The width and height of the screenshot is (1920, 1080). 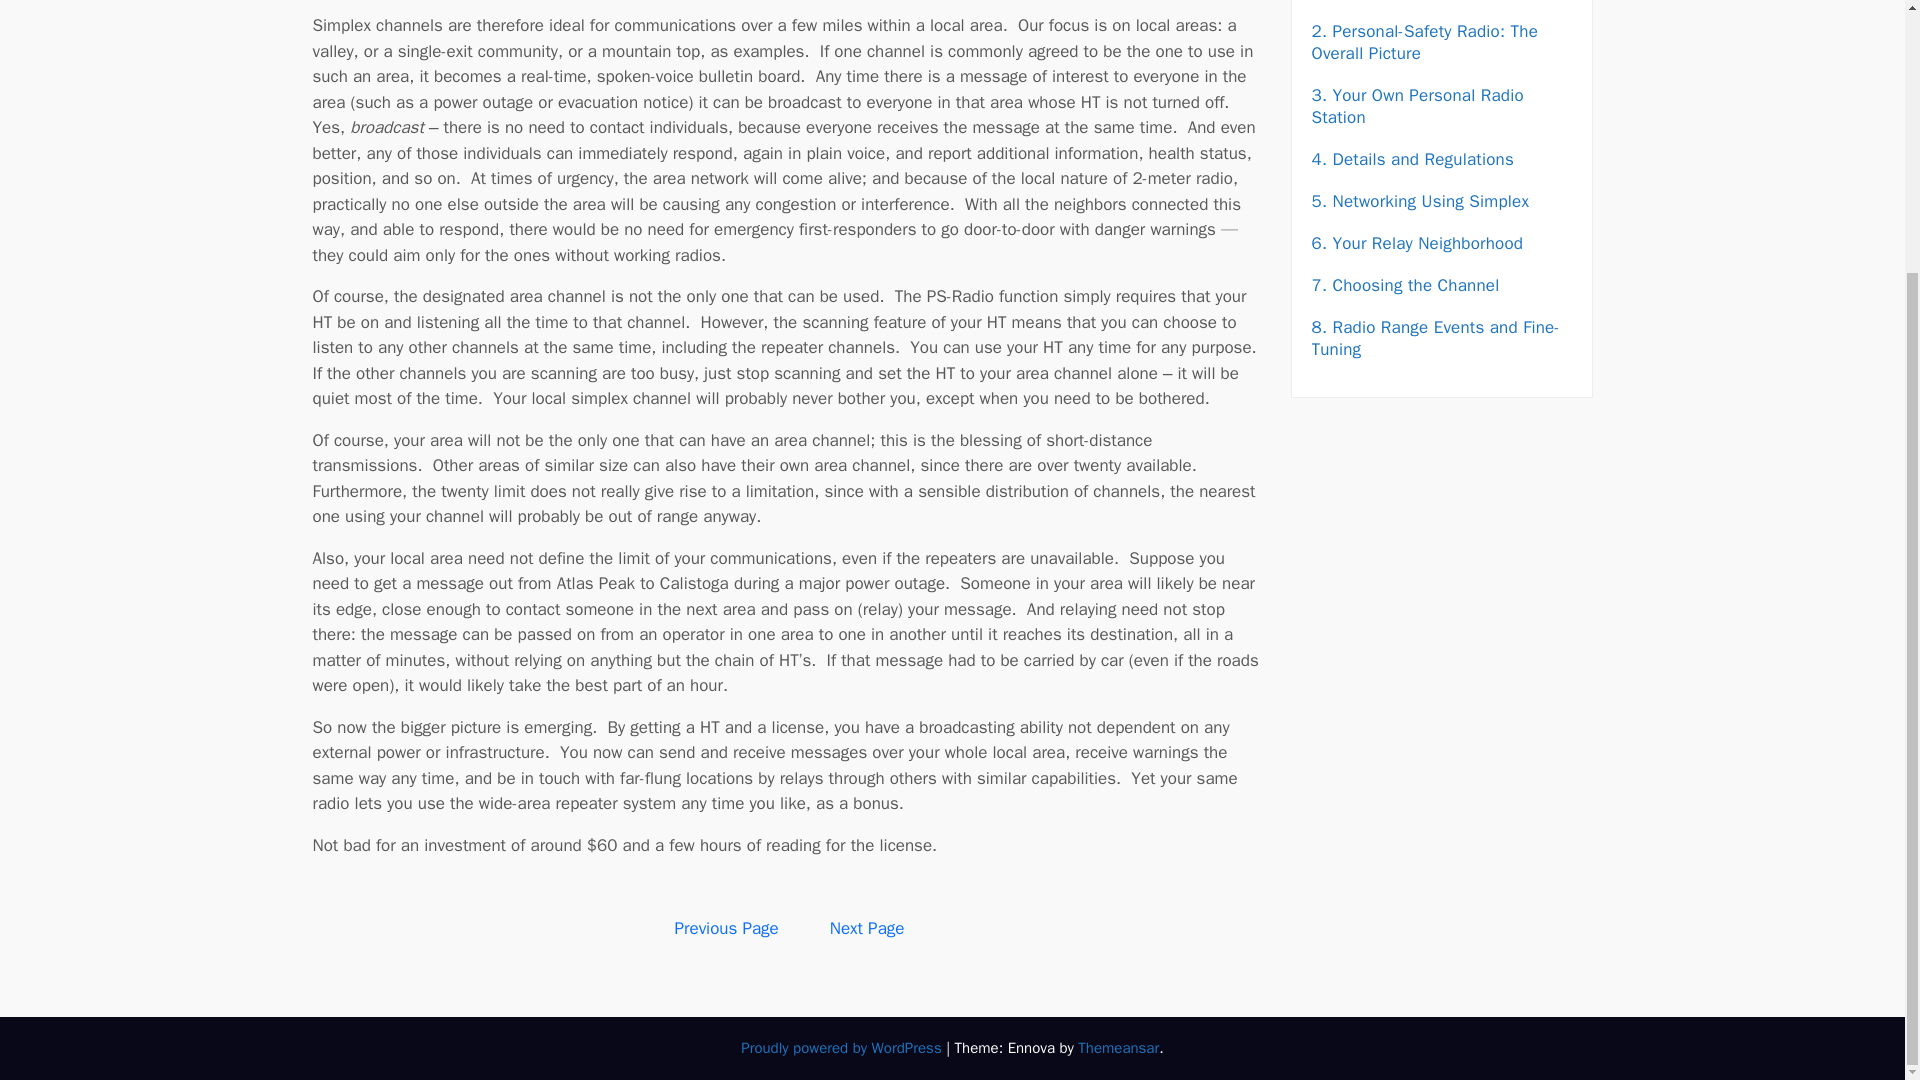 I want to click on 6. Your Relay Neighborhood, so click(x=1418, y=242).